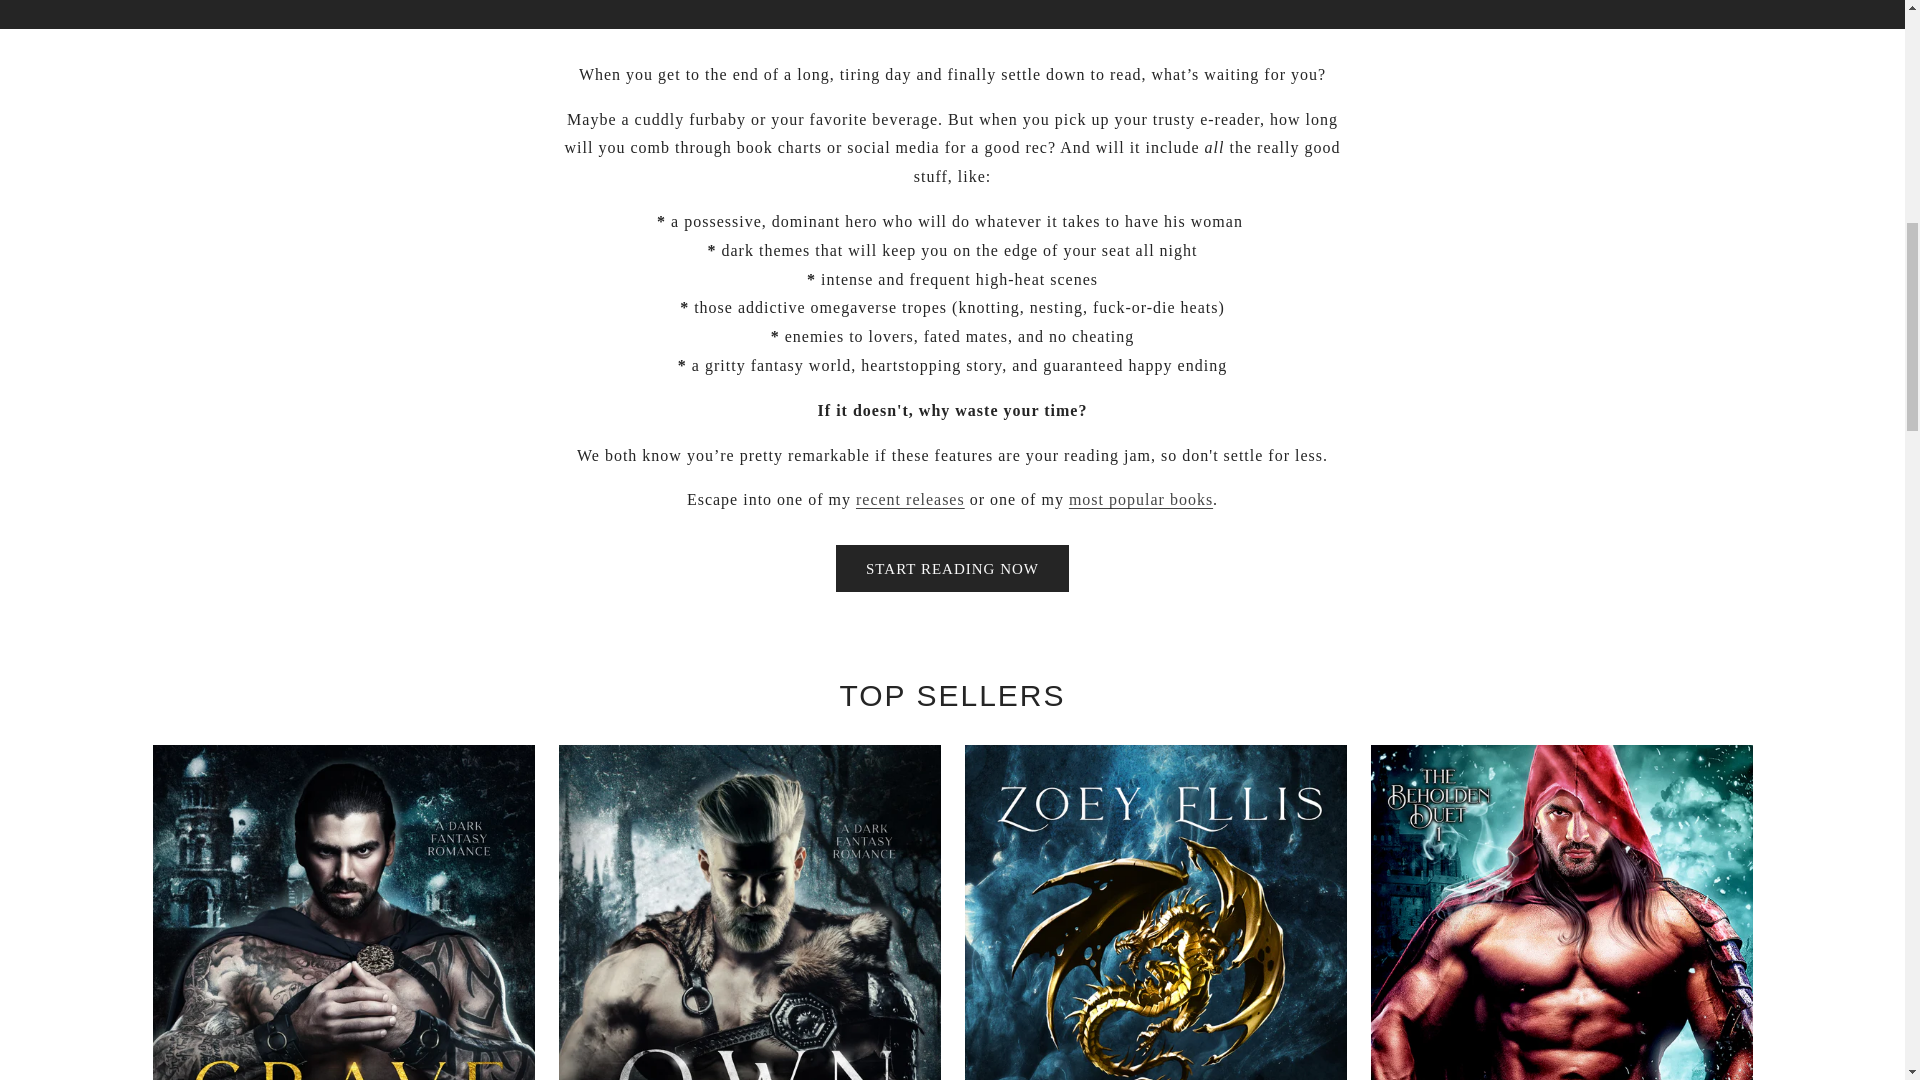 This screenshot has height=1080, width=1920. What do you see at coordinates (952, 568) in the screenshot?
I see `START READING NOW` at bounding box center [952, 568].